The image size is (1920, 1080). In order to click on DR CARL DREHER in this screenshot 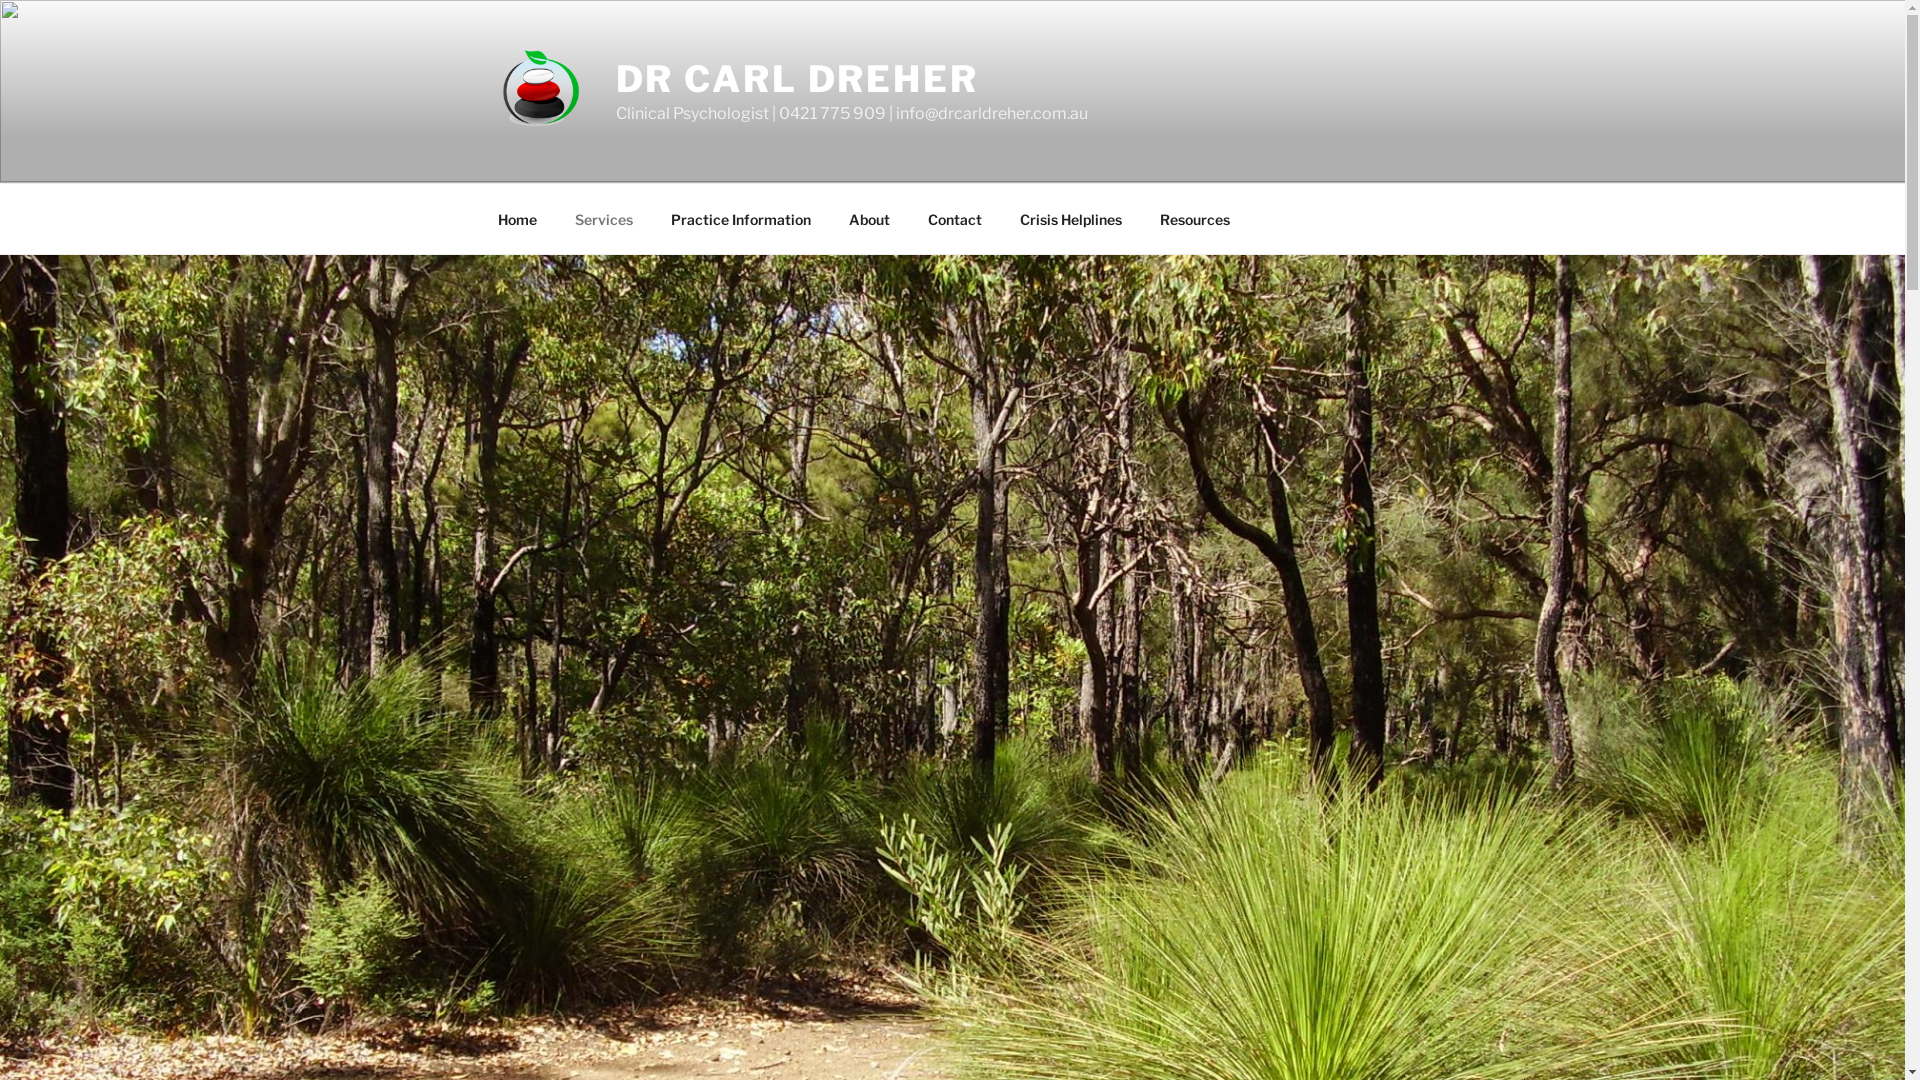, I will do `click(798, 79)`.